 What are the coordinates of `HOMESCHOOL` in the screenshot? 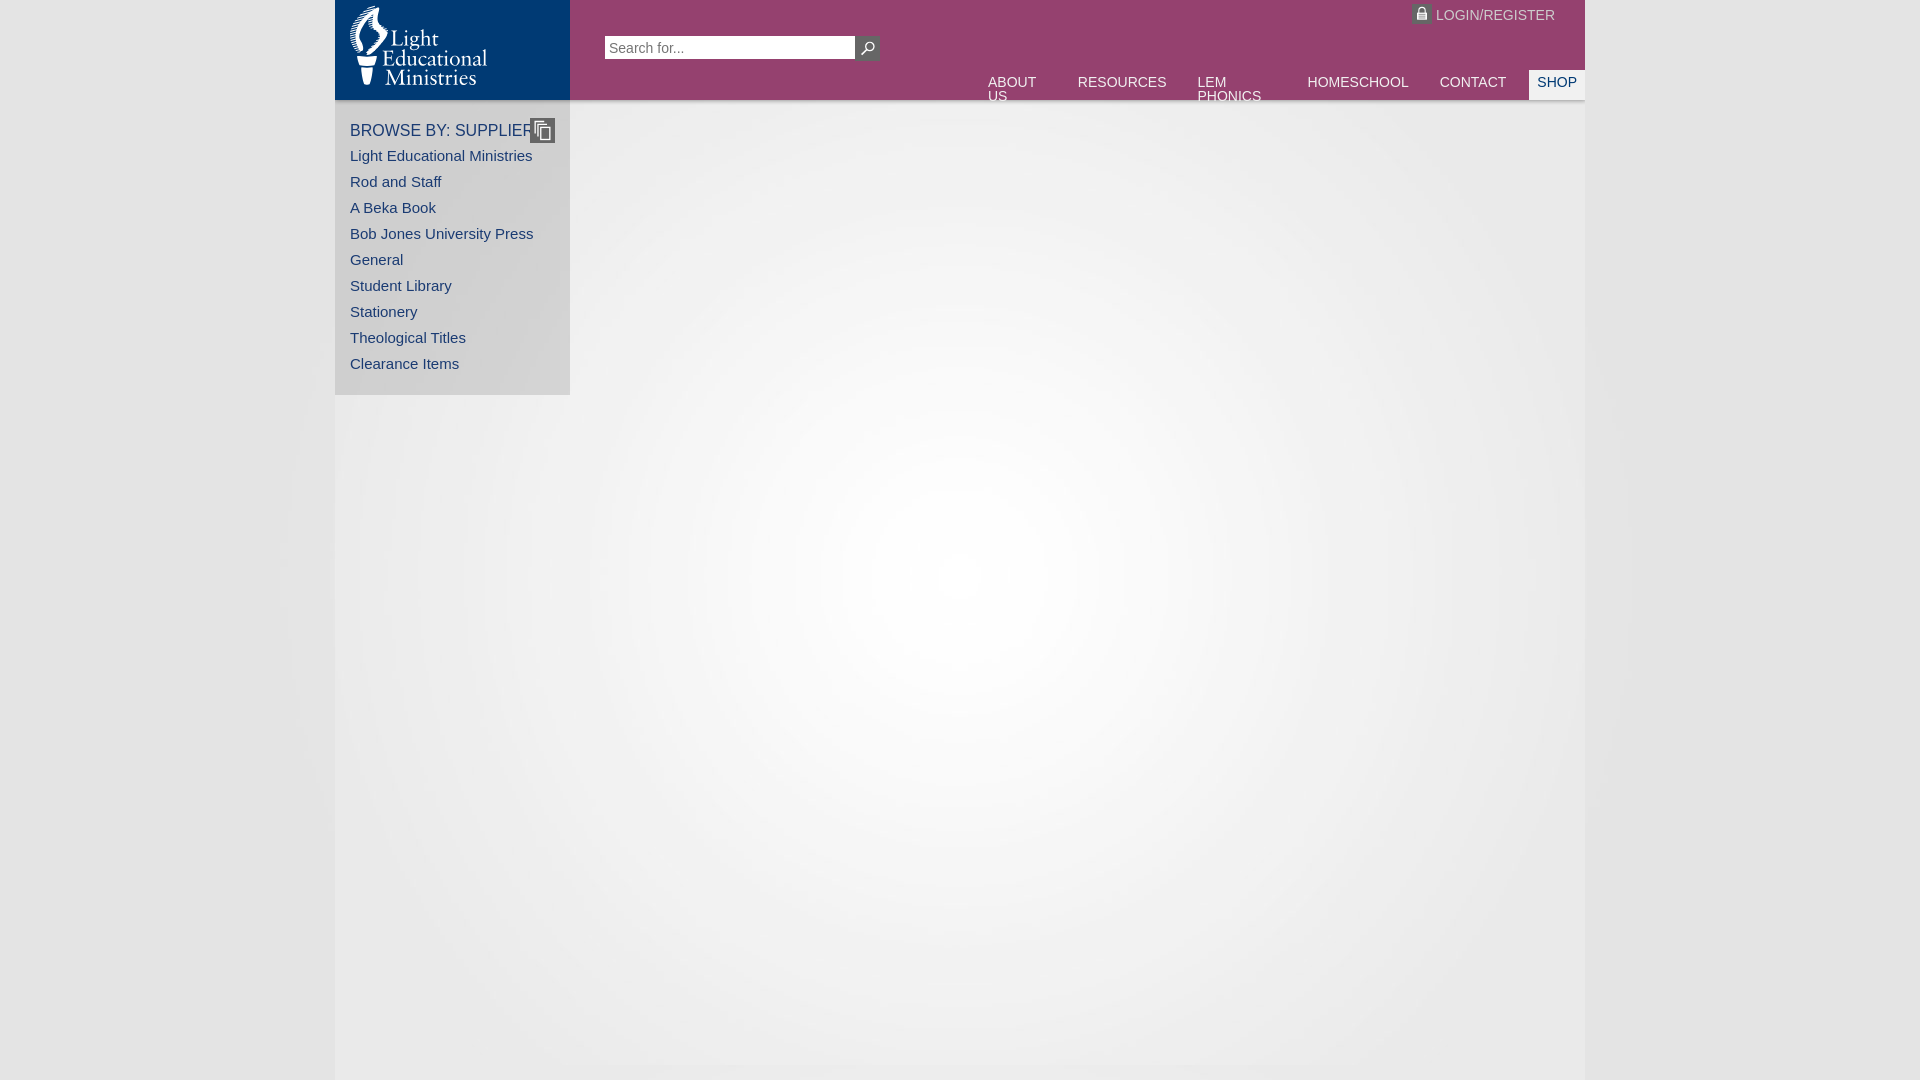 It's located at (1358, 85).